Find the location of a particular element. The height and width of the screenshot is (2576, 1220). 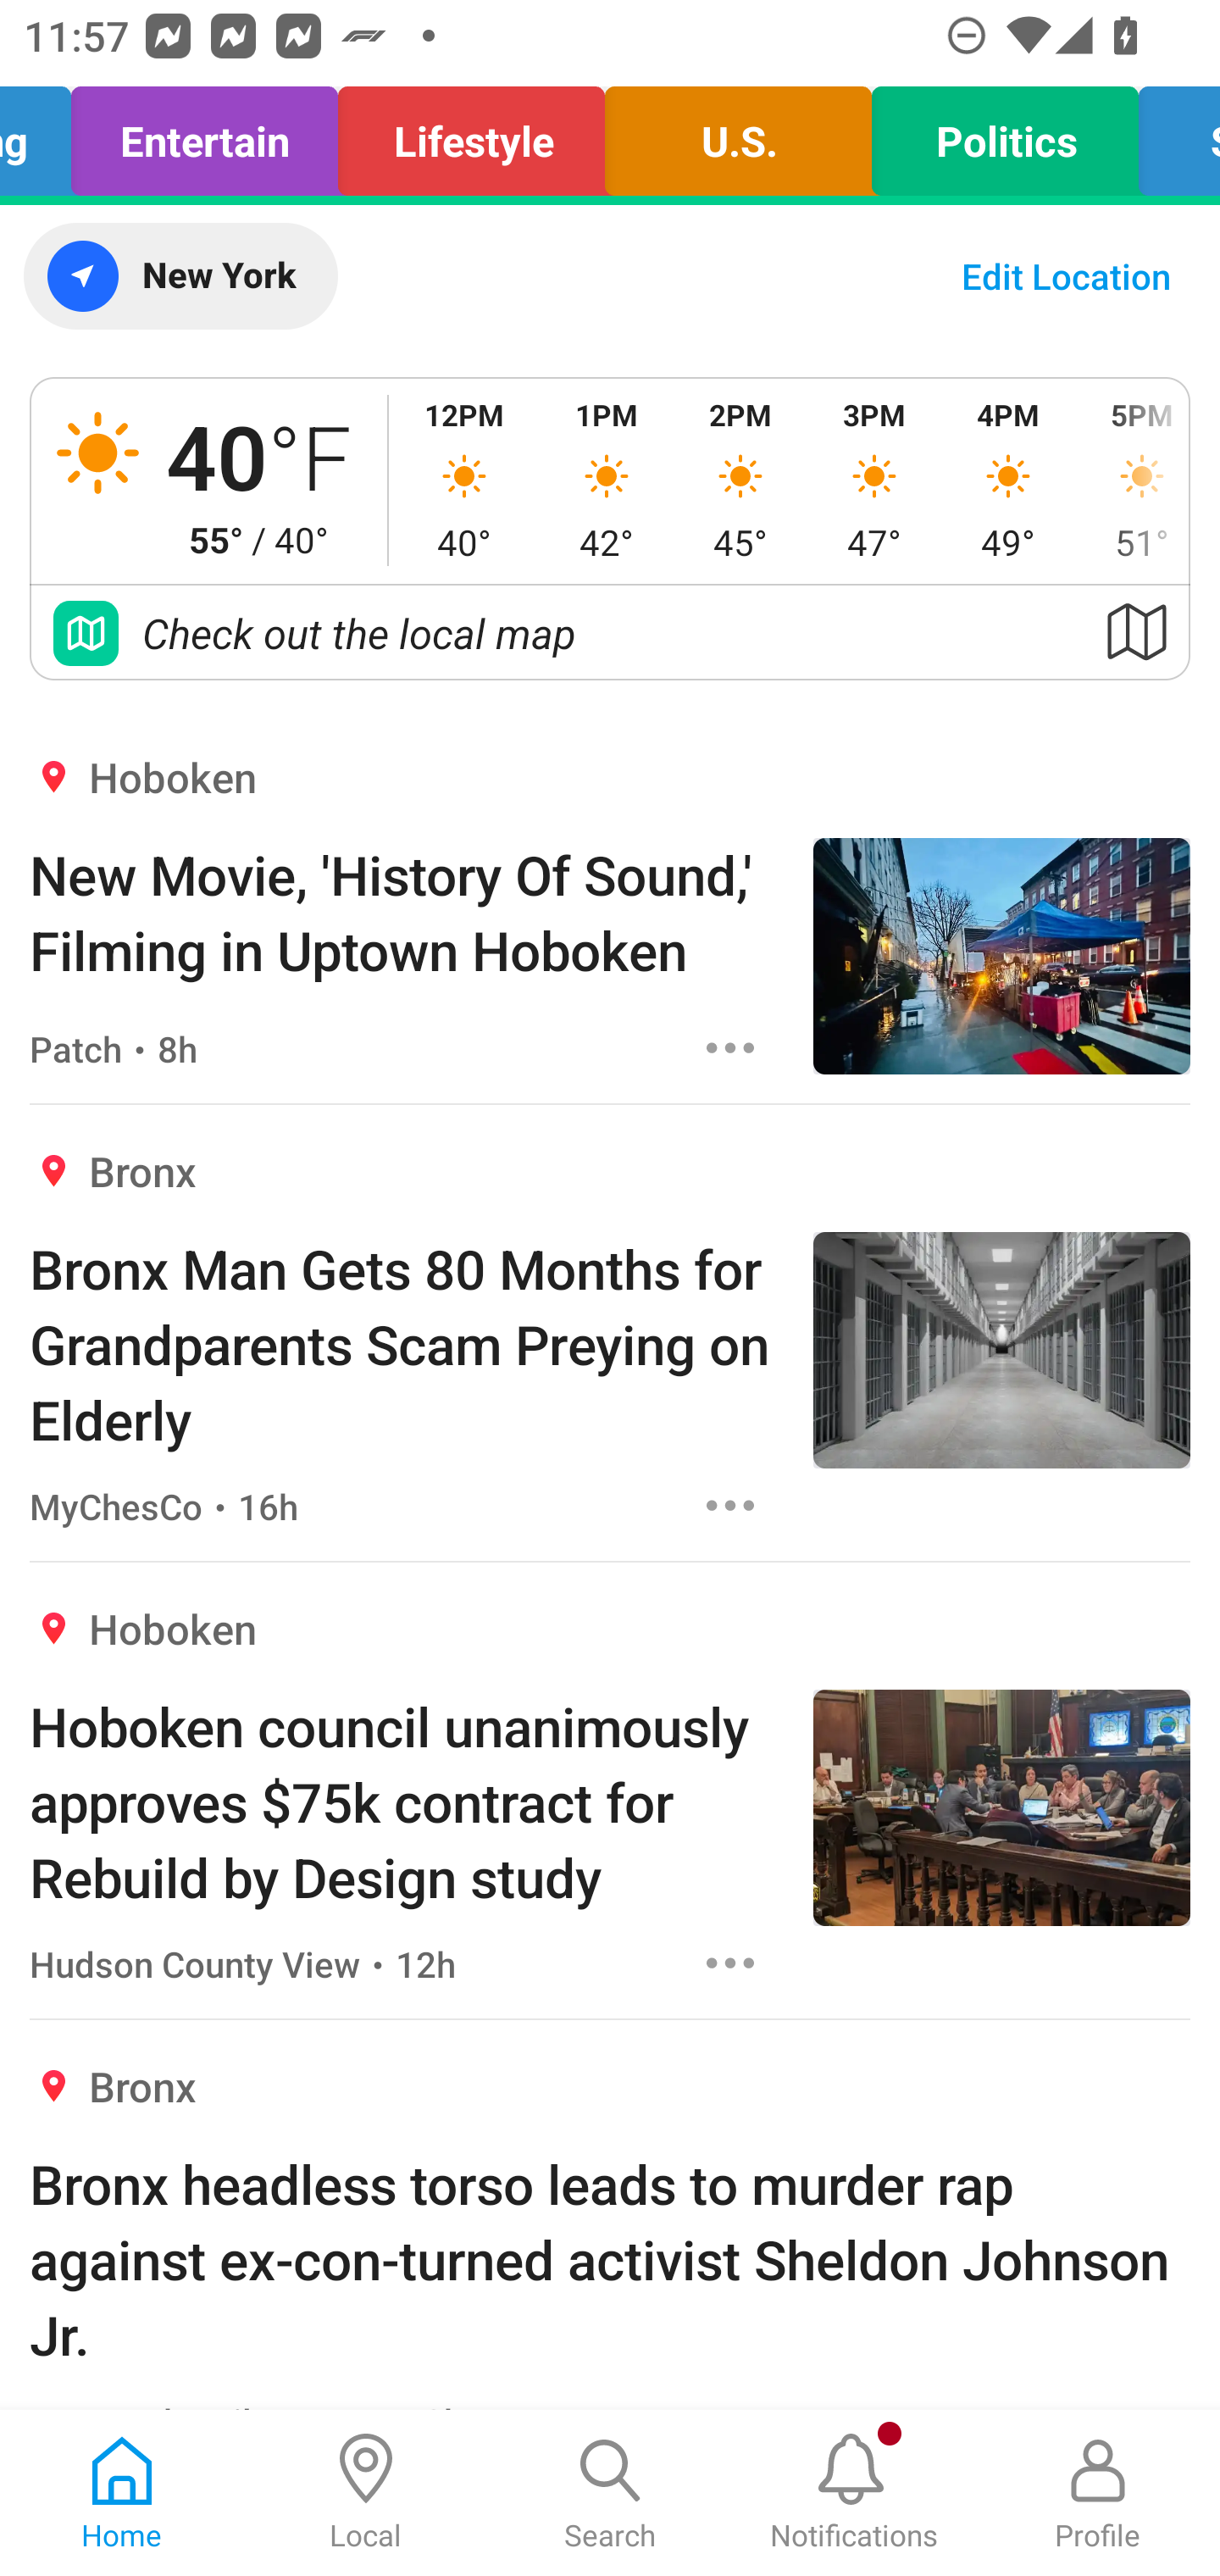

Search is located at coordinates (610, 2493).